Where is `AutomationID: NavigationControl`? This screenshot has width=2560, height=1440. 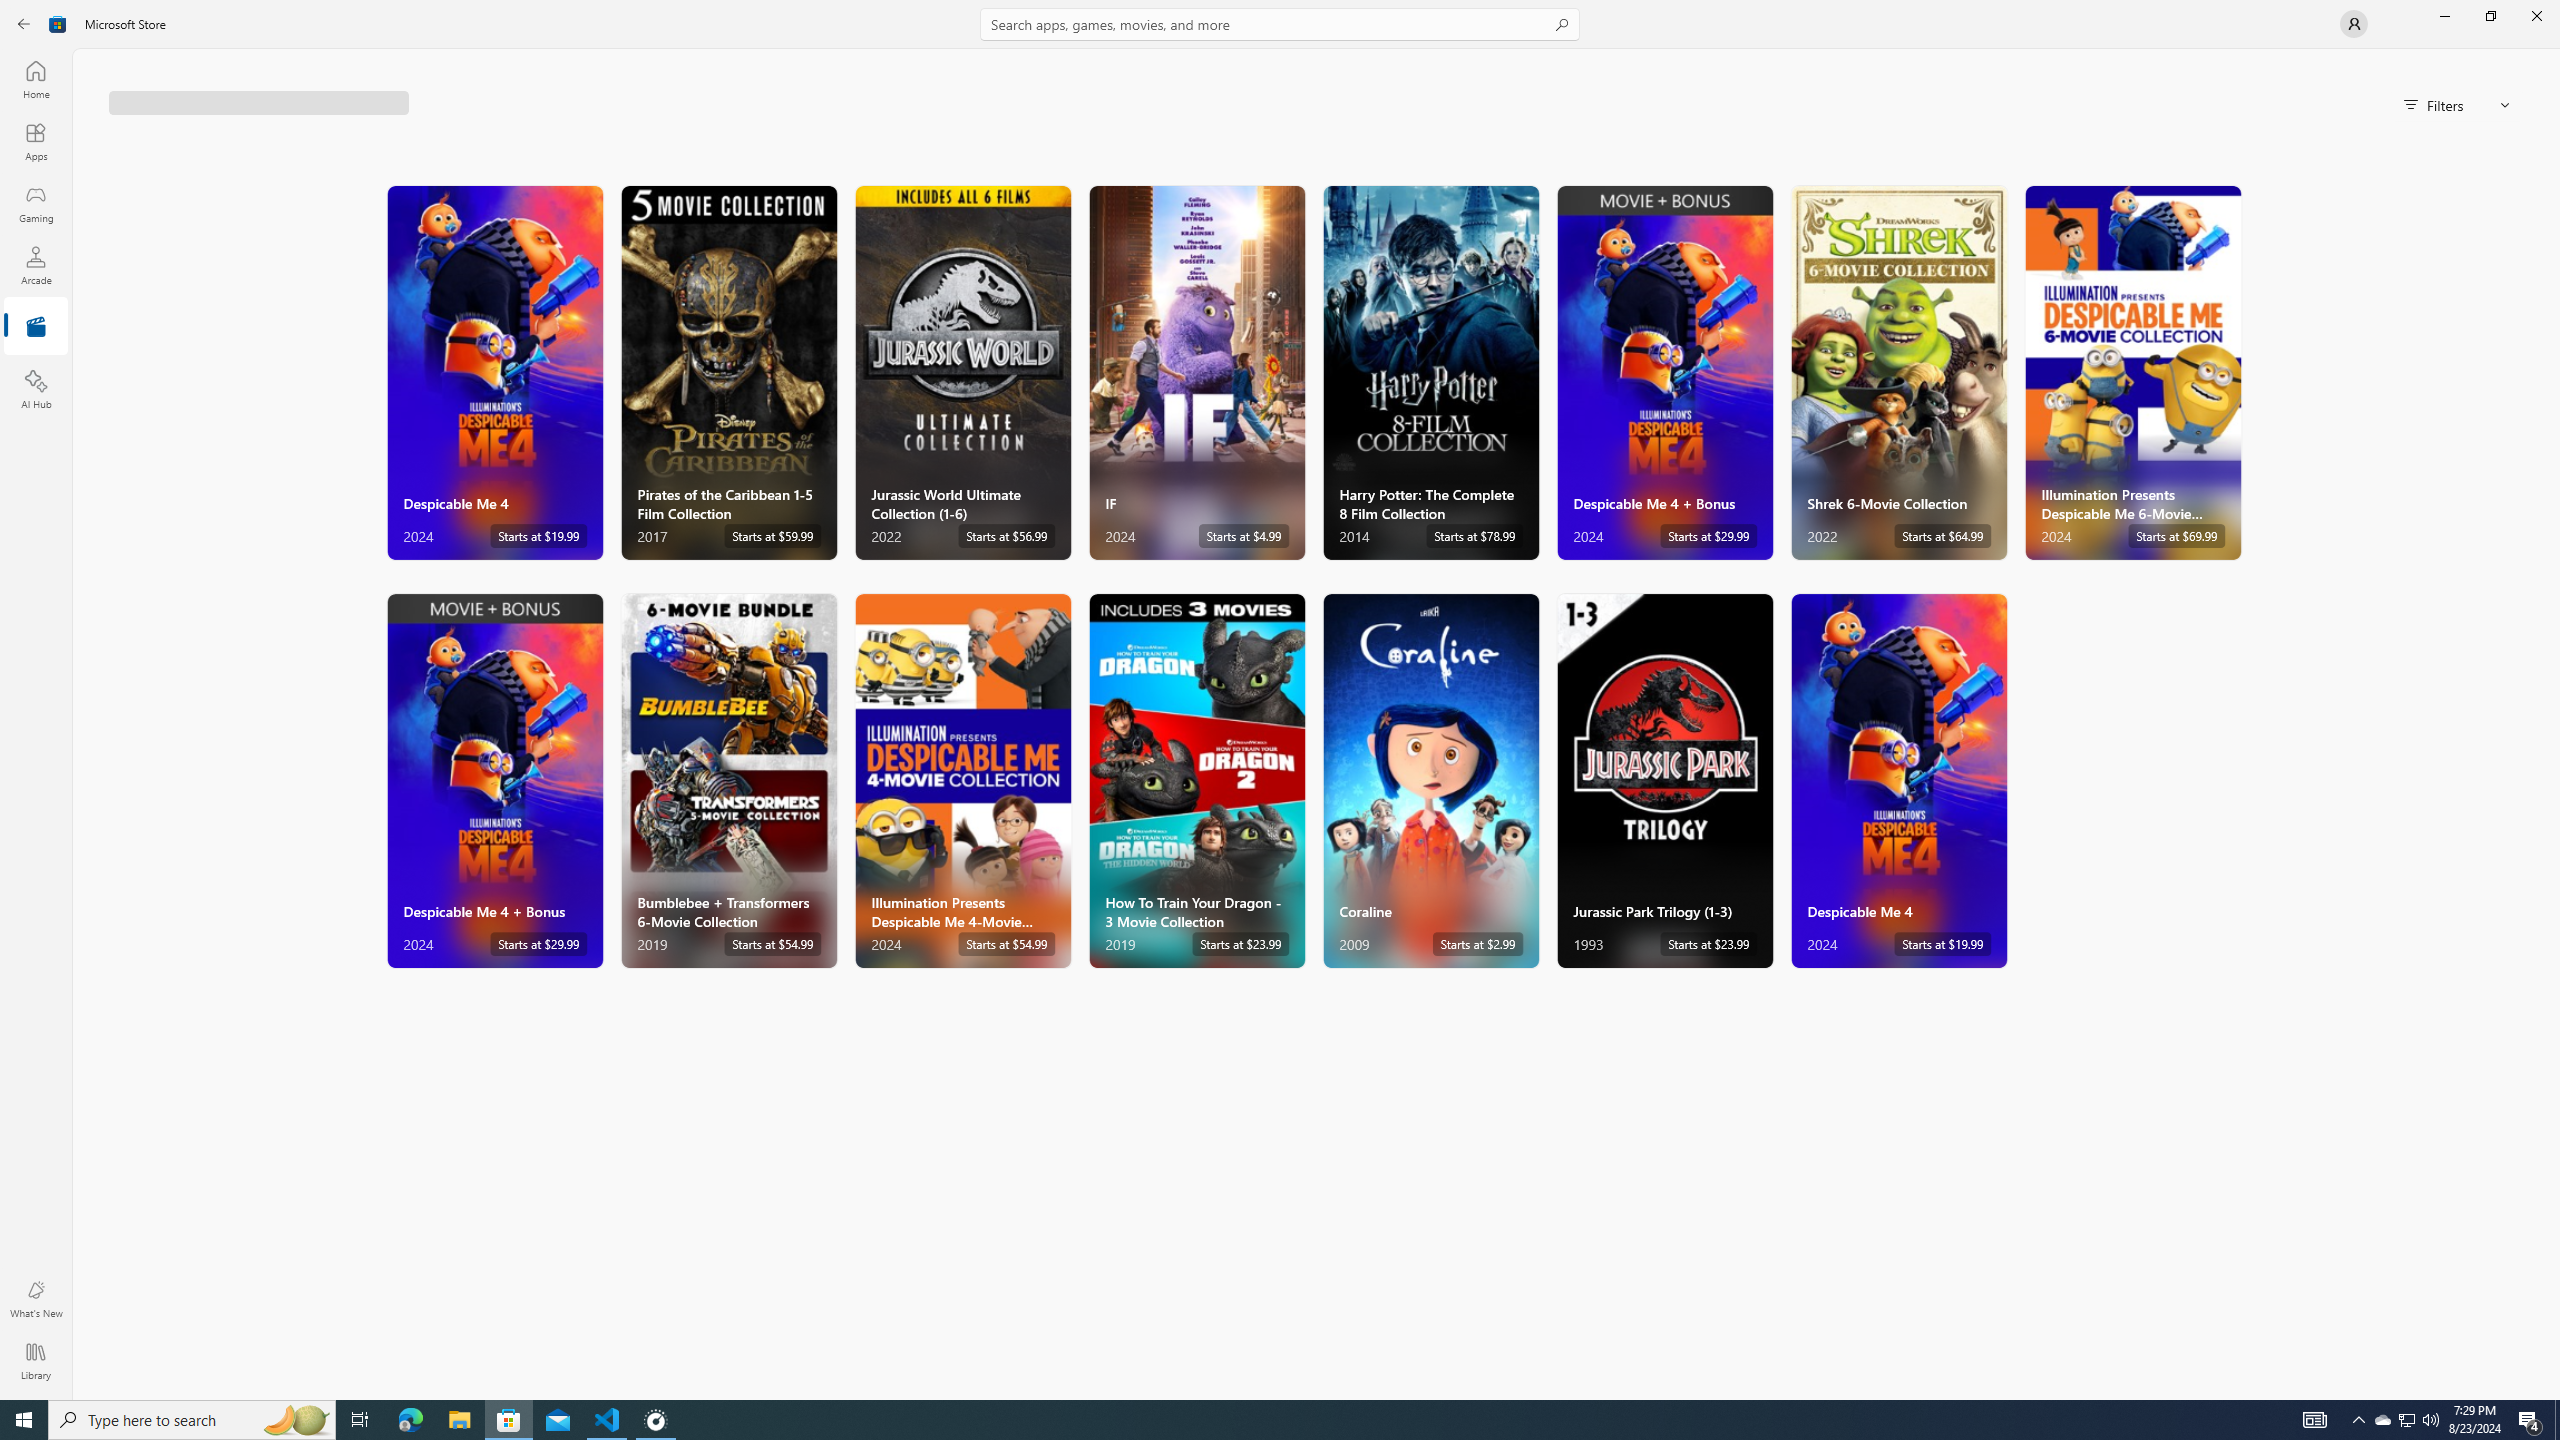
AutomationID: NavigationControl is located at coordinates (1280, 700).